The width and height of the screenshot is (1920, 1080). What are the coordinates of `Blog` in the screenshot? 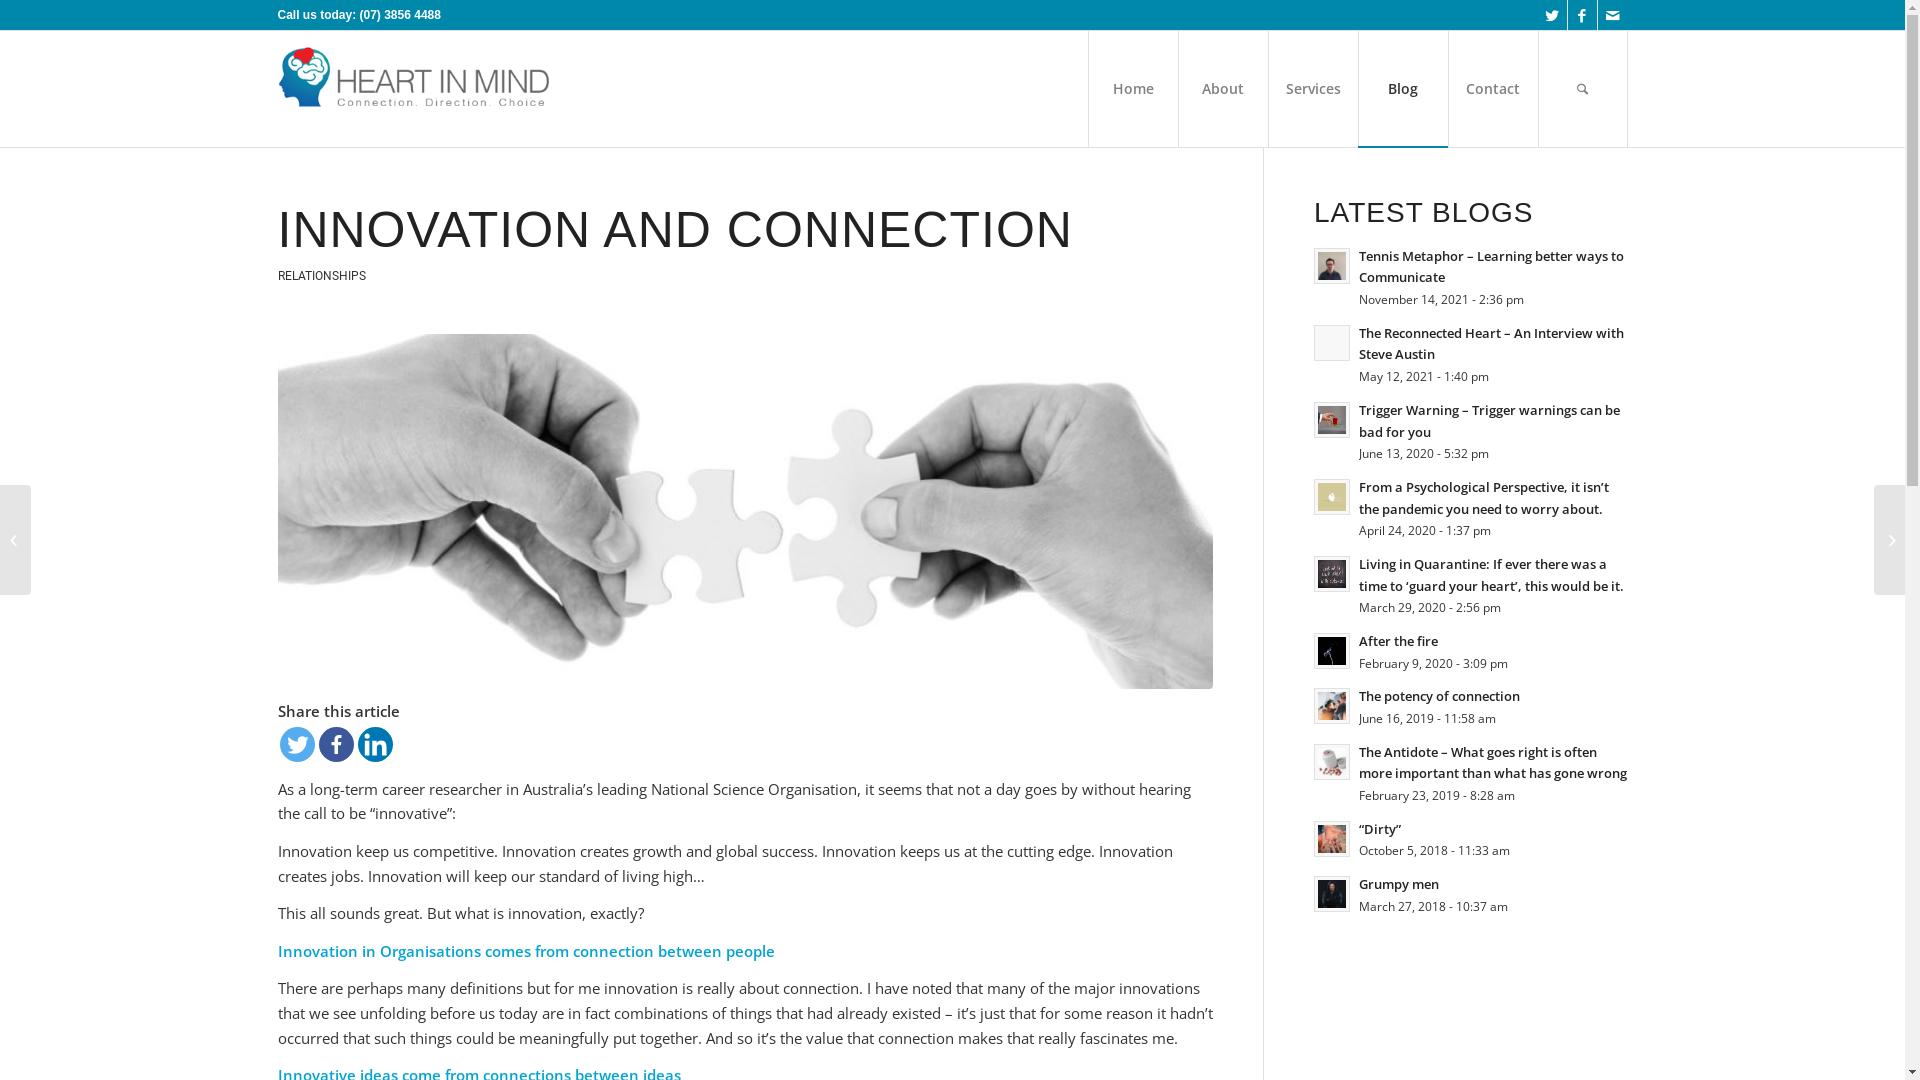 It's located at (1403, 89).